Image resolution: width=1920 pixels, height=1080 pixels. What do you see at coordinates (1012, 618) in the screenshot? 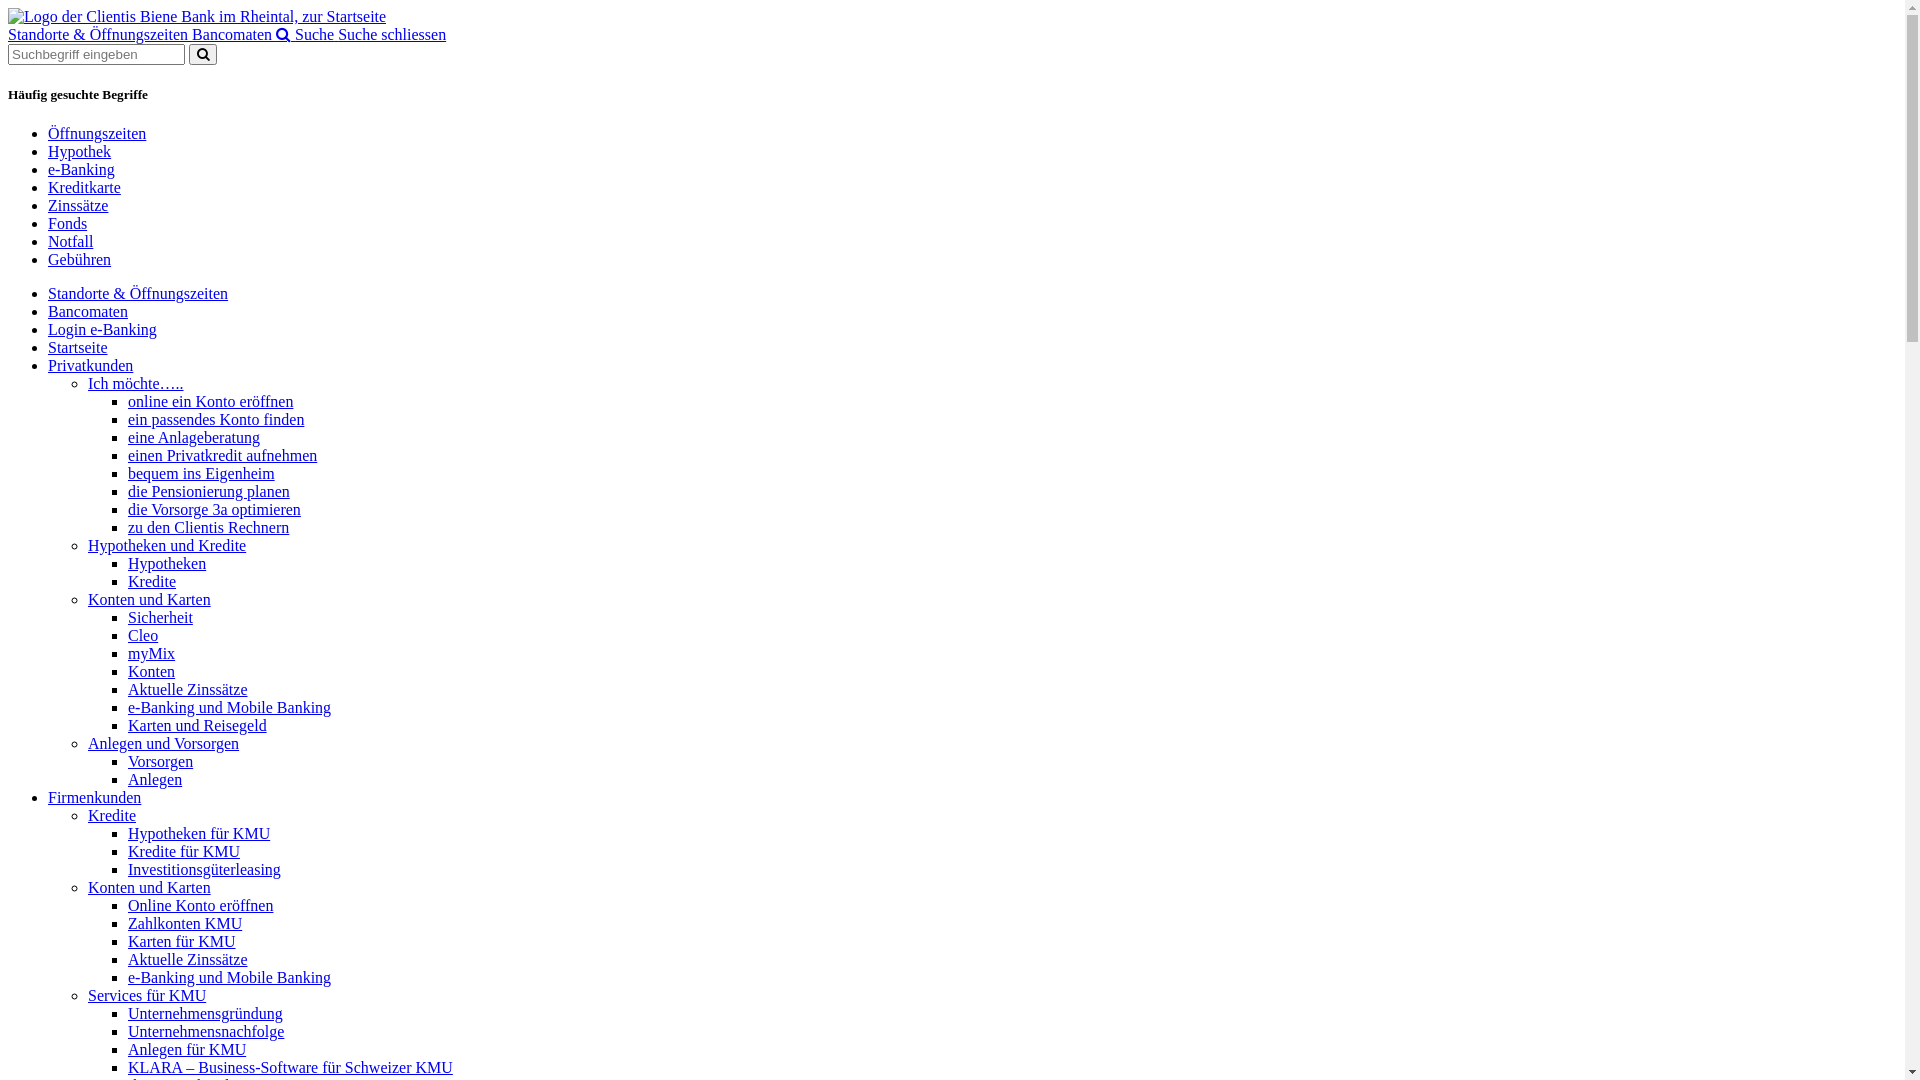
I see `Sicherheit` at bounding box center [1012, 618].